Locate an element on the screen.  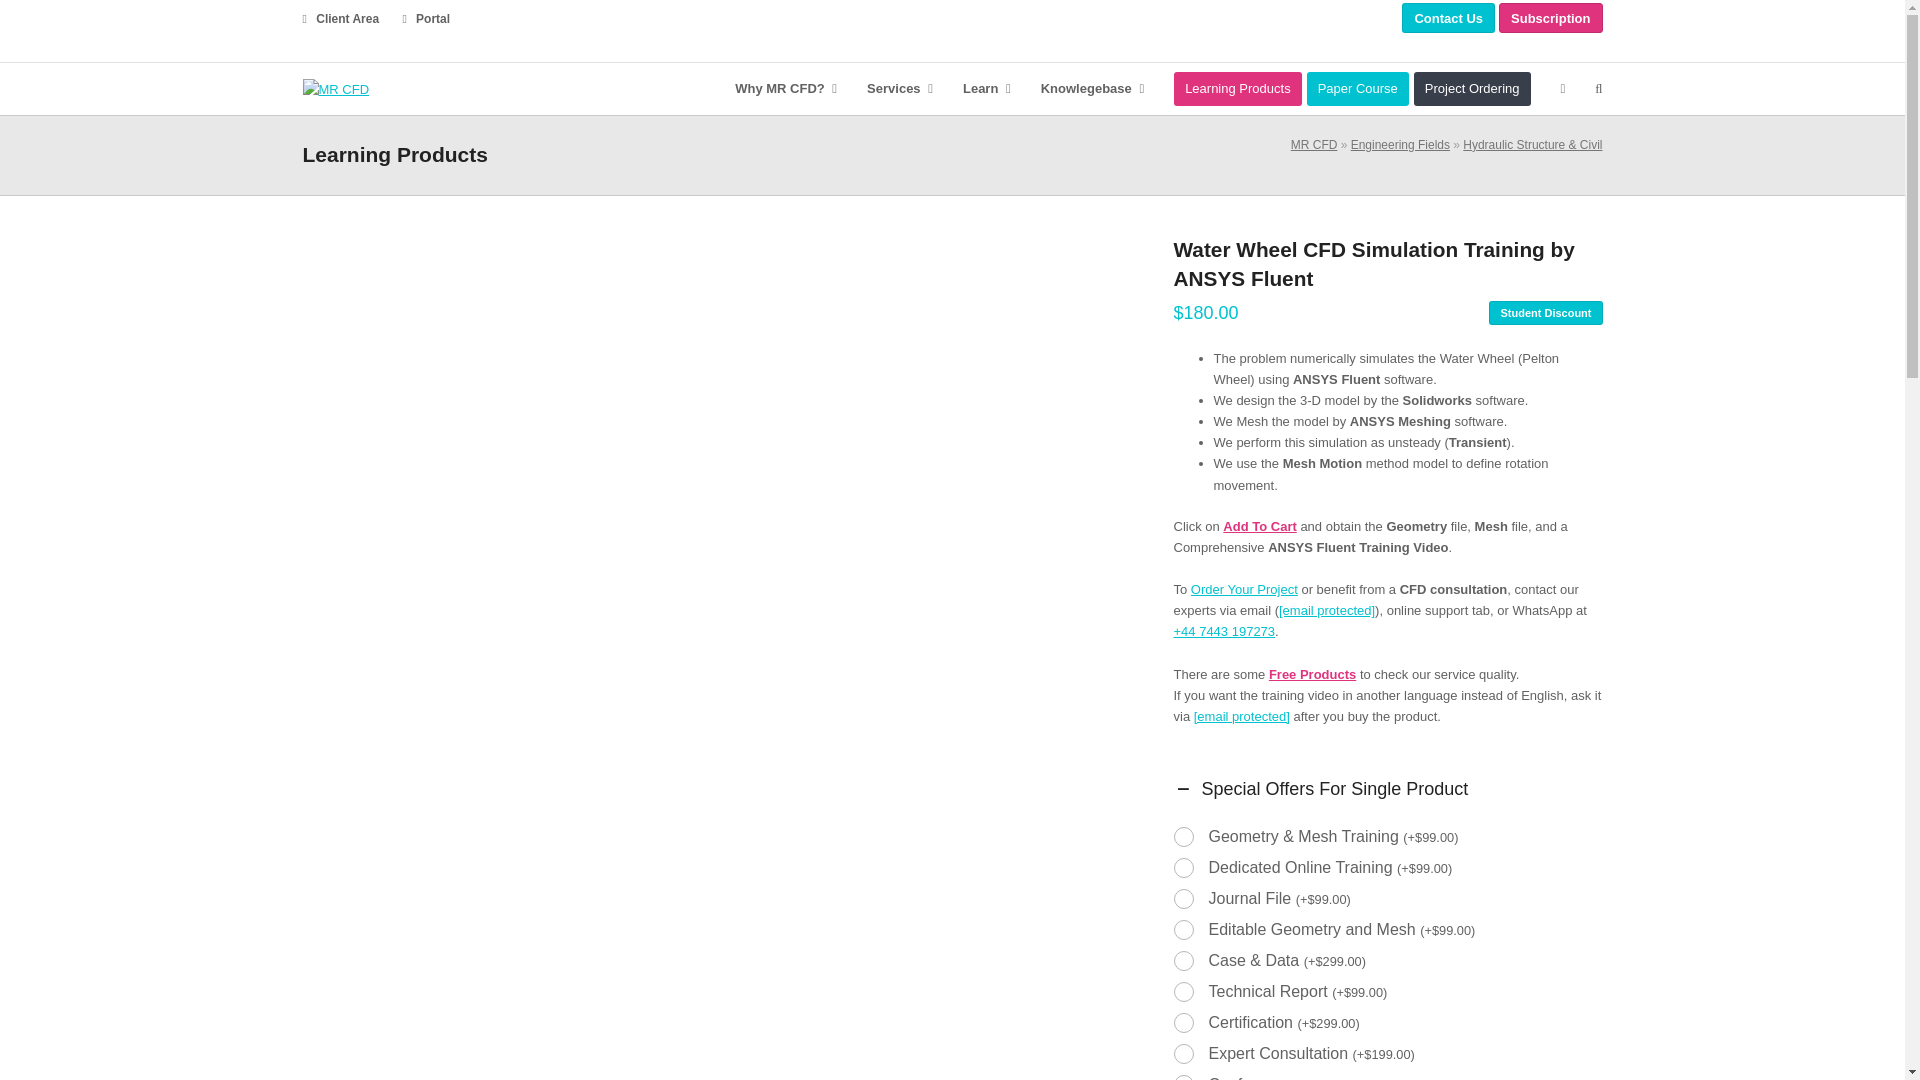
Subscription is located at coordinates (1550, 18).